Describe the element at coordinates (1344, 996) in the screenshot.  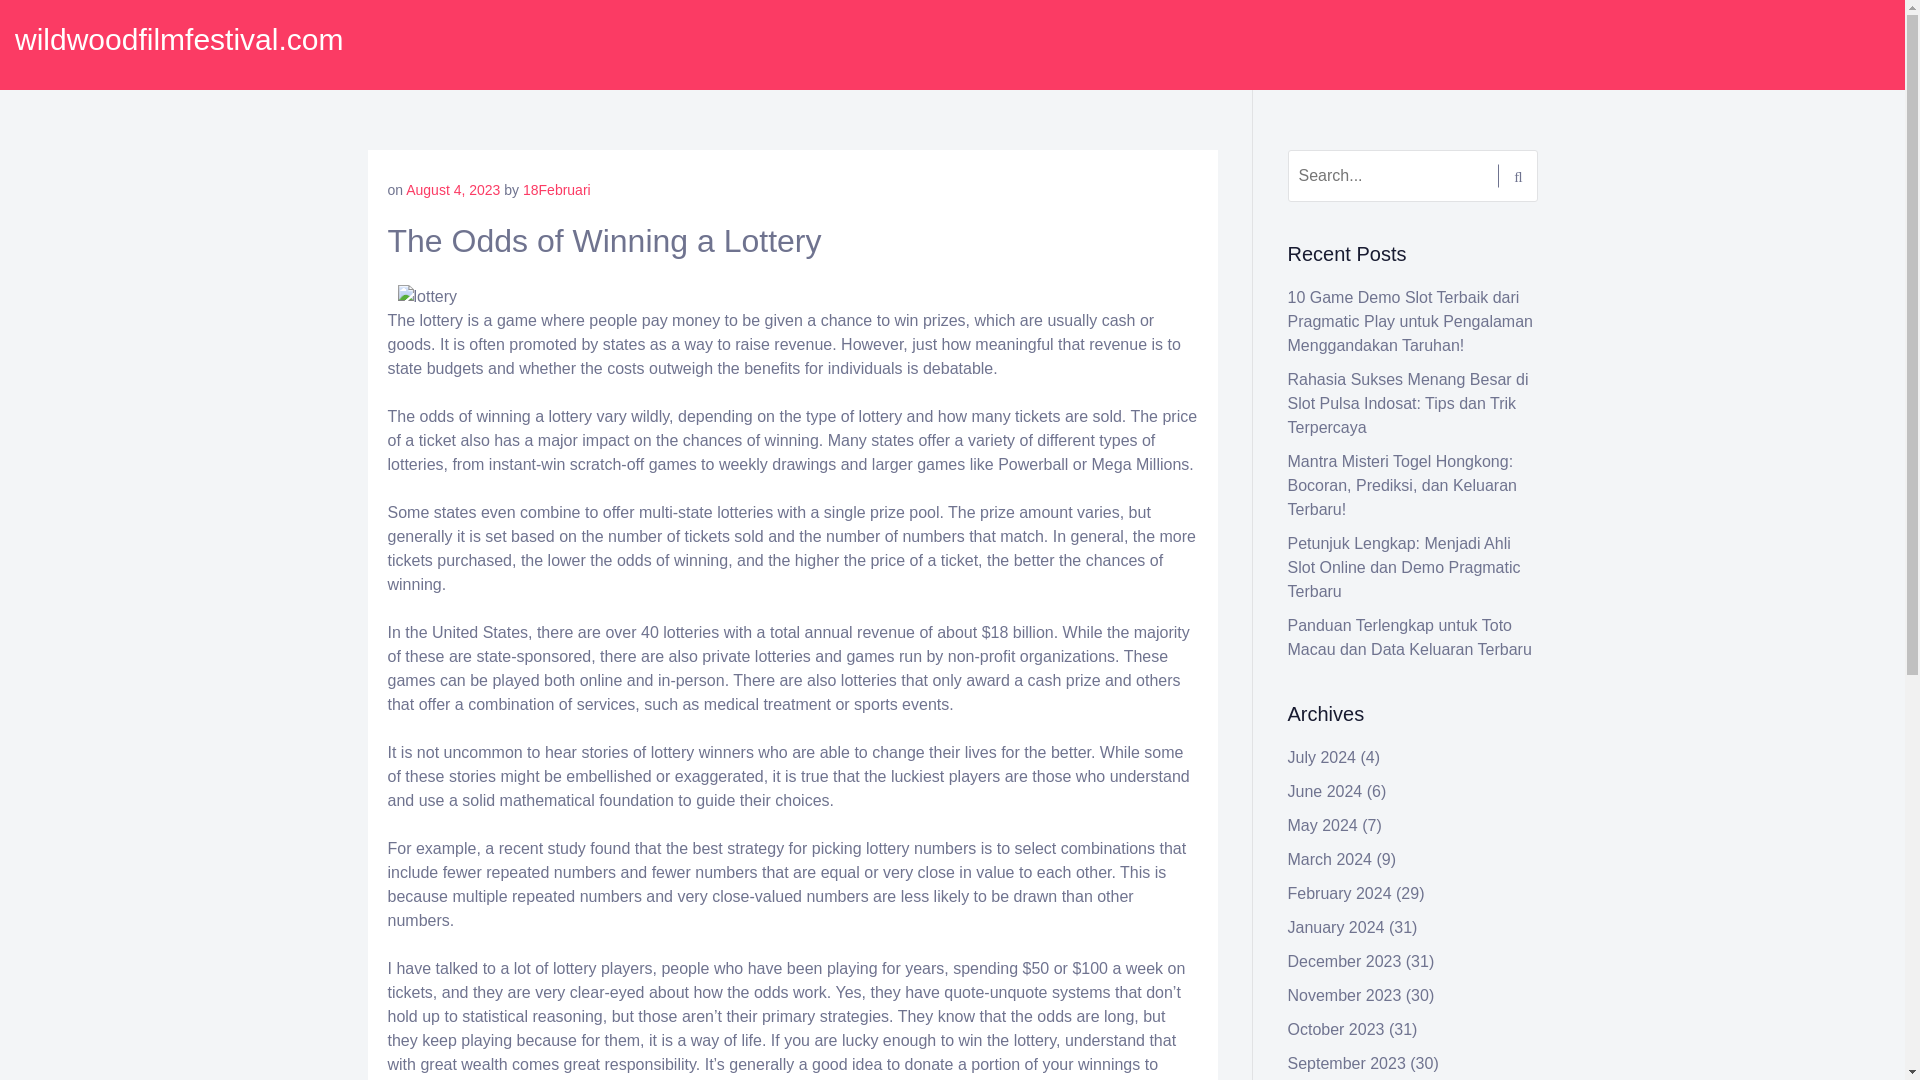
I see `November 2023` at that location.